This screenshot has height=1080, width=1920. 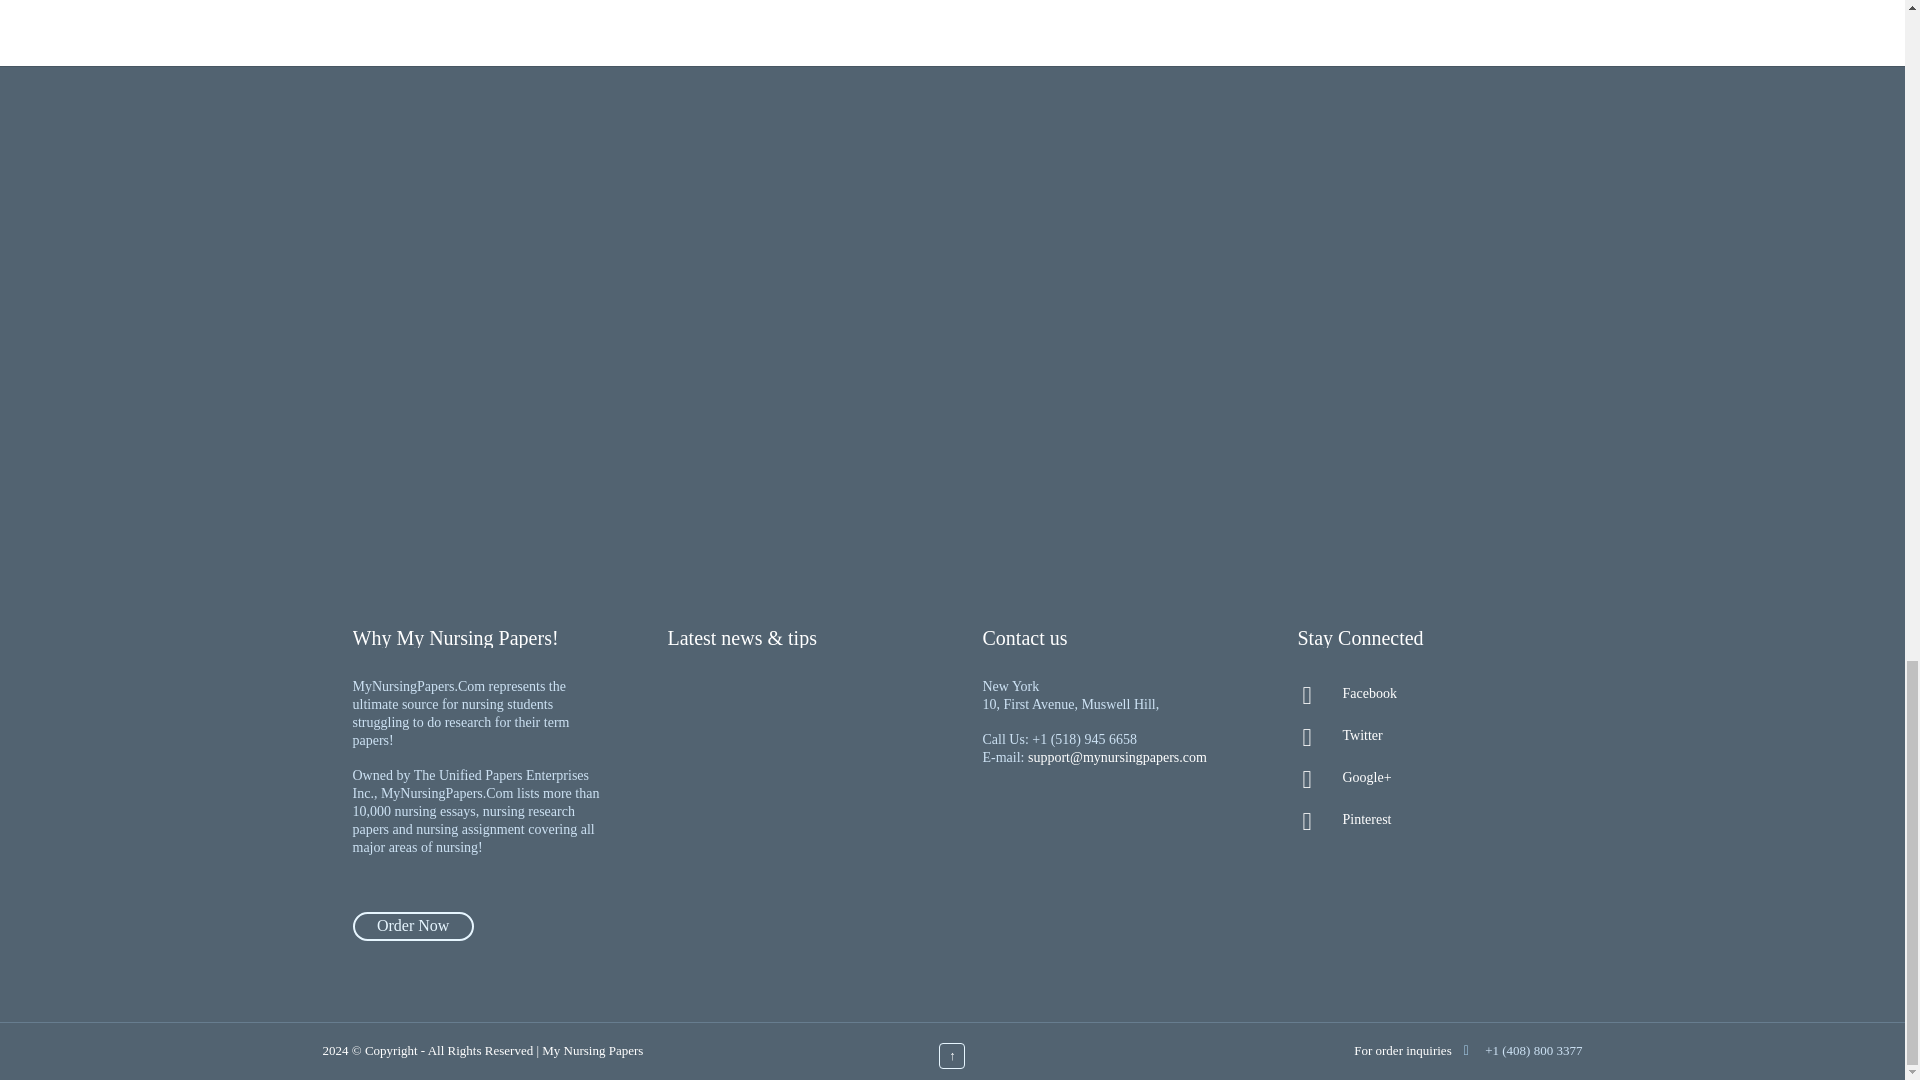 I want to click on Twitter, so click(x=1424, y=736).